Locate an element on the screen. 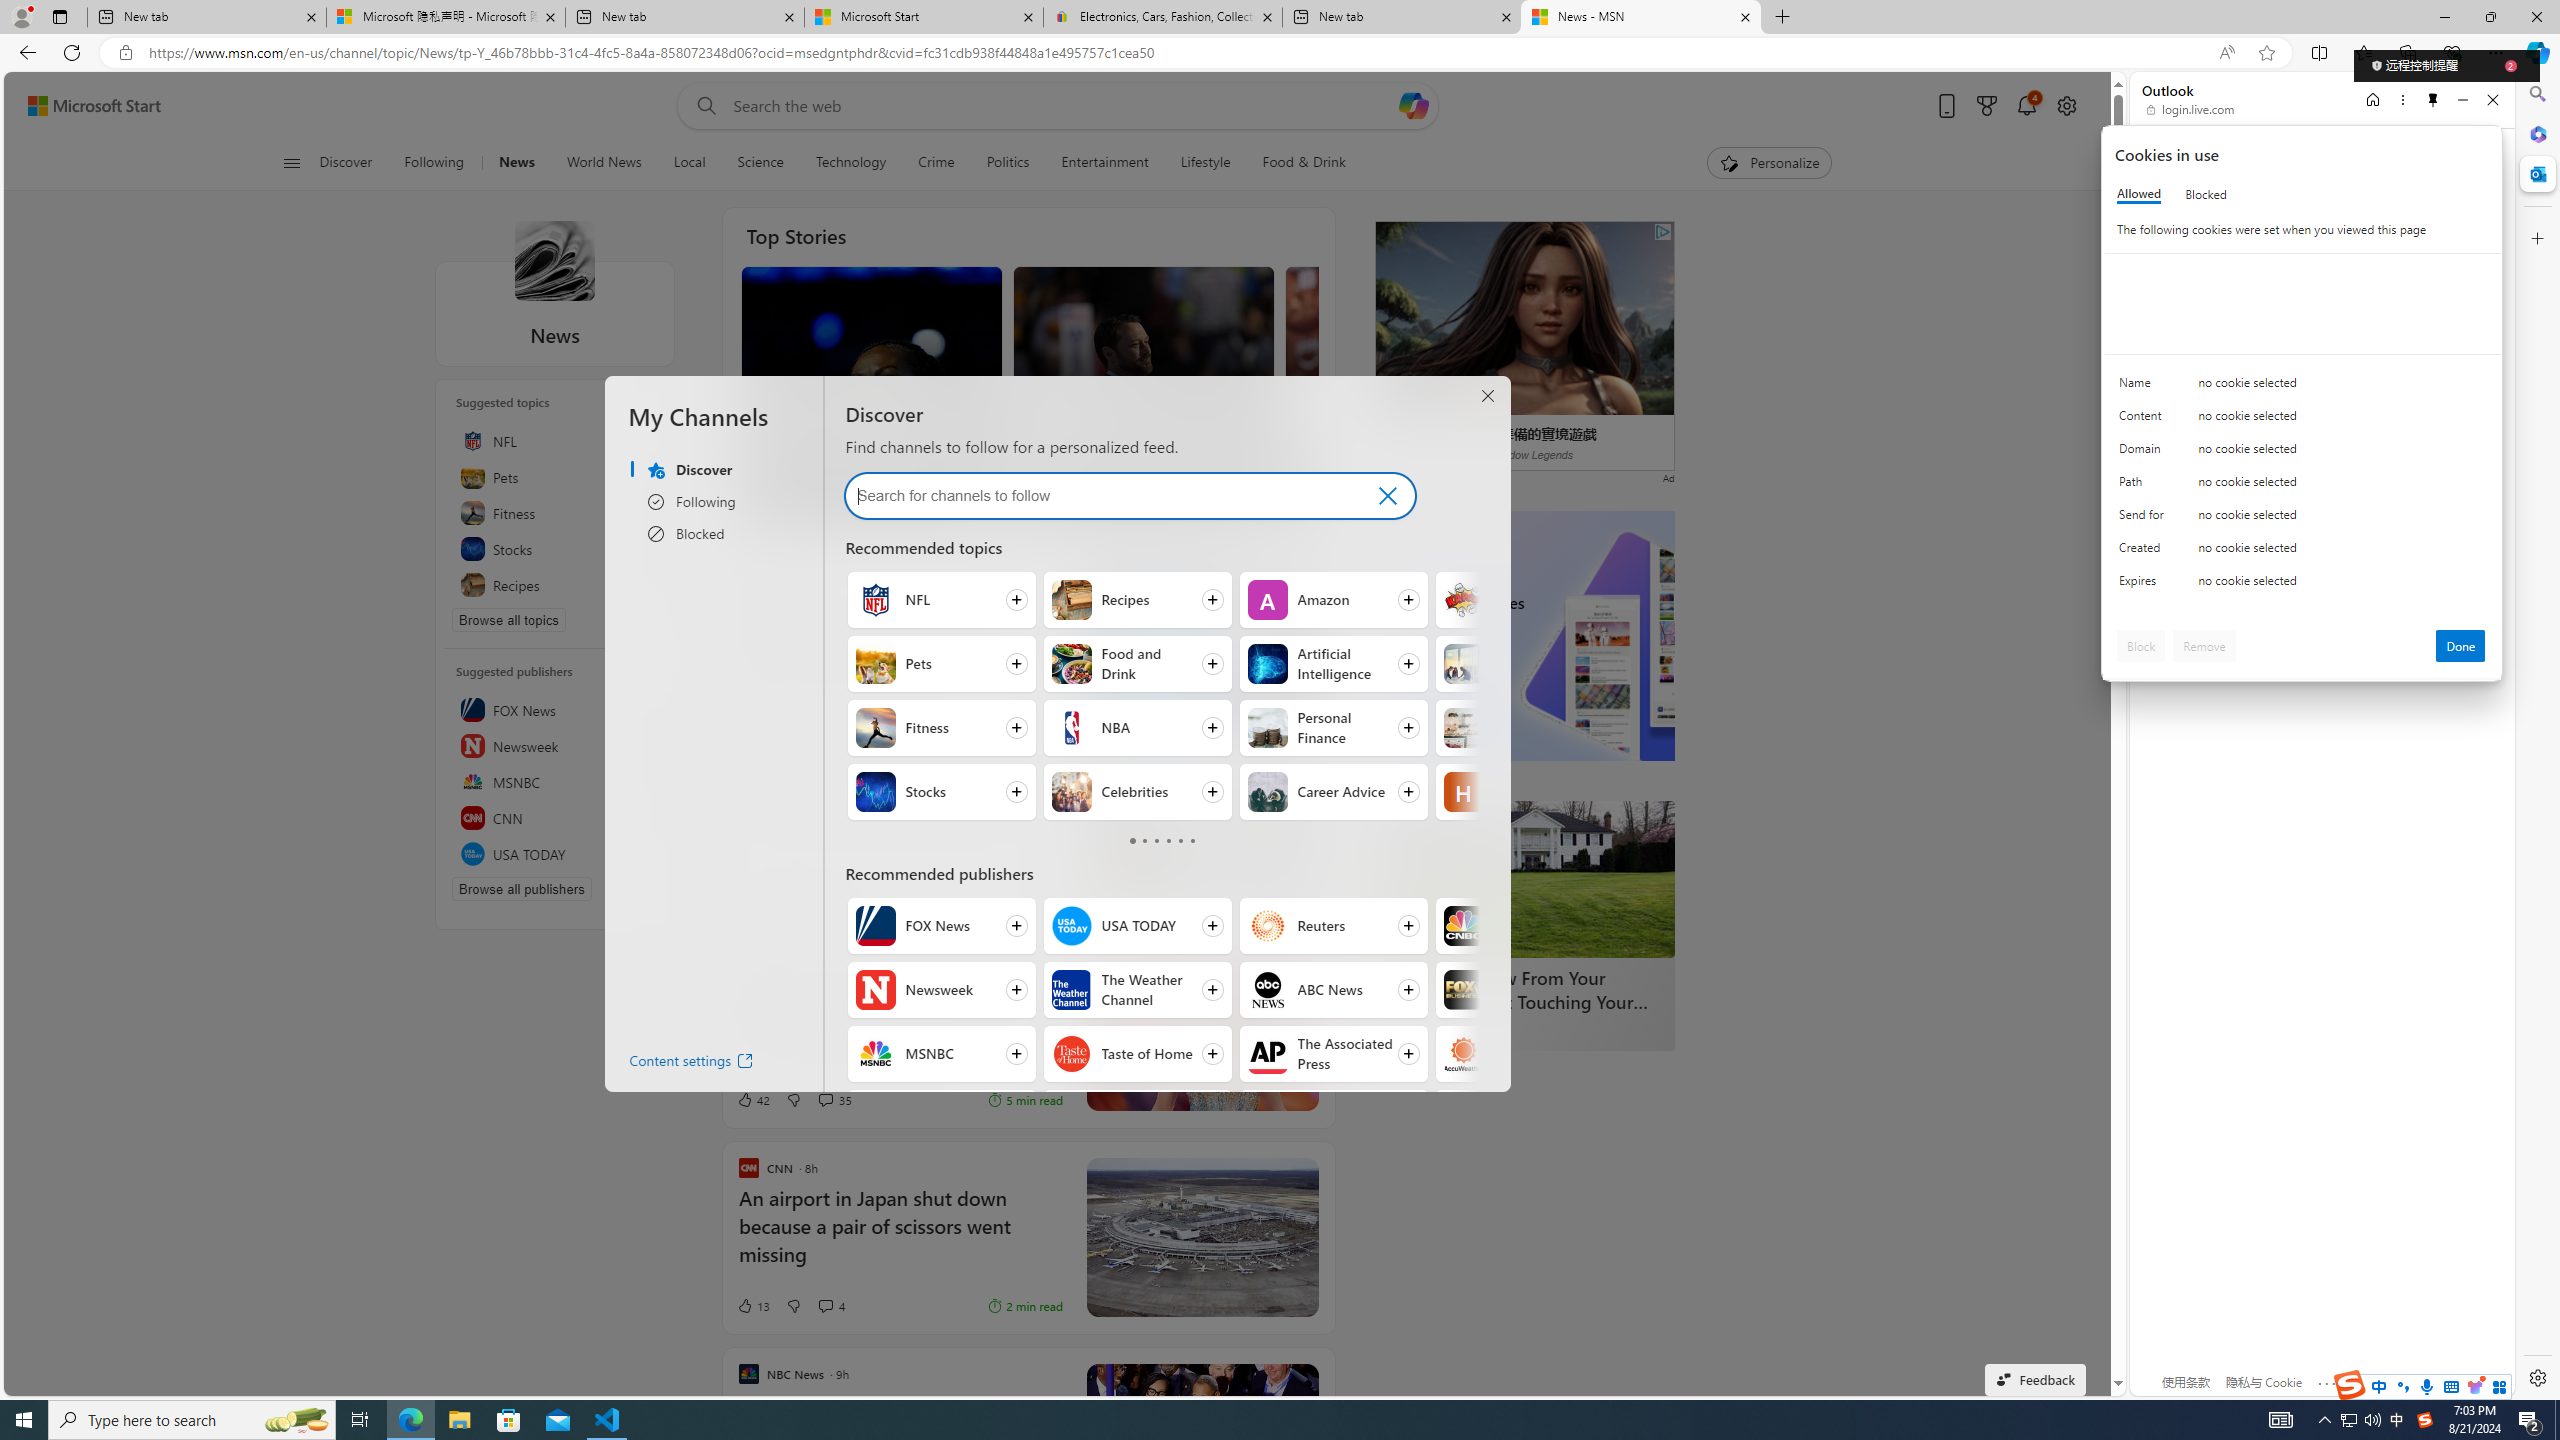 The image size is (2560, 1440). Remove is located at coordinates (2204, 646).